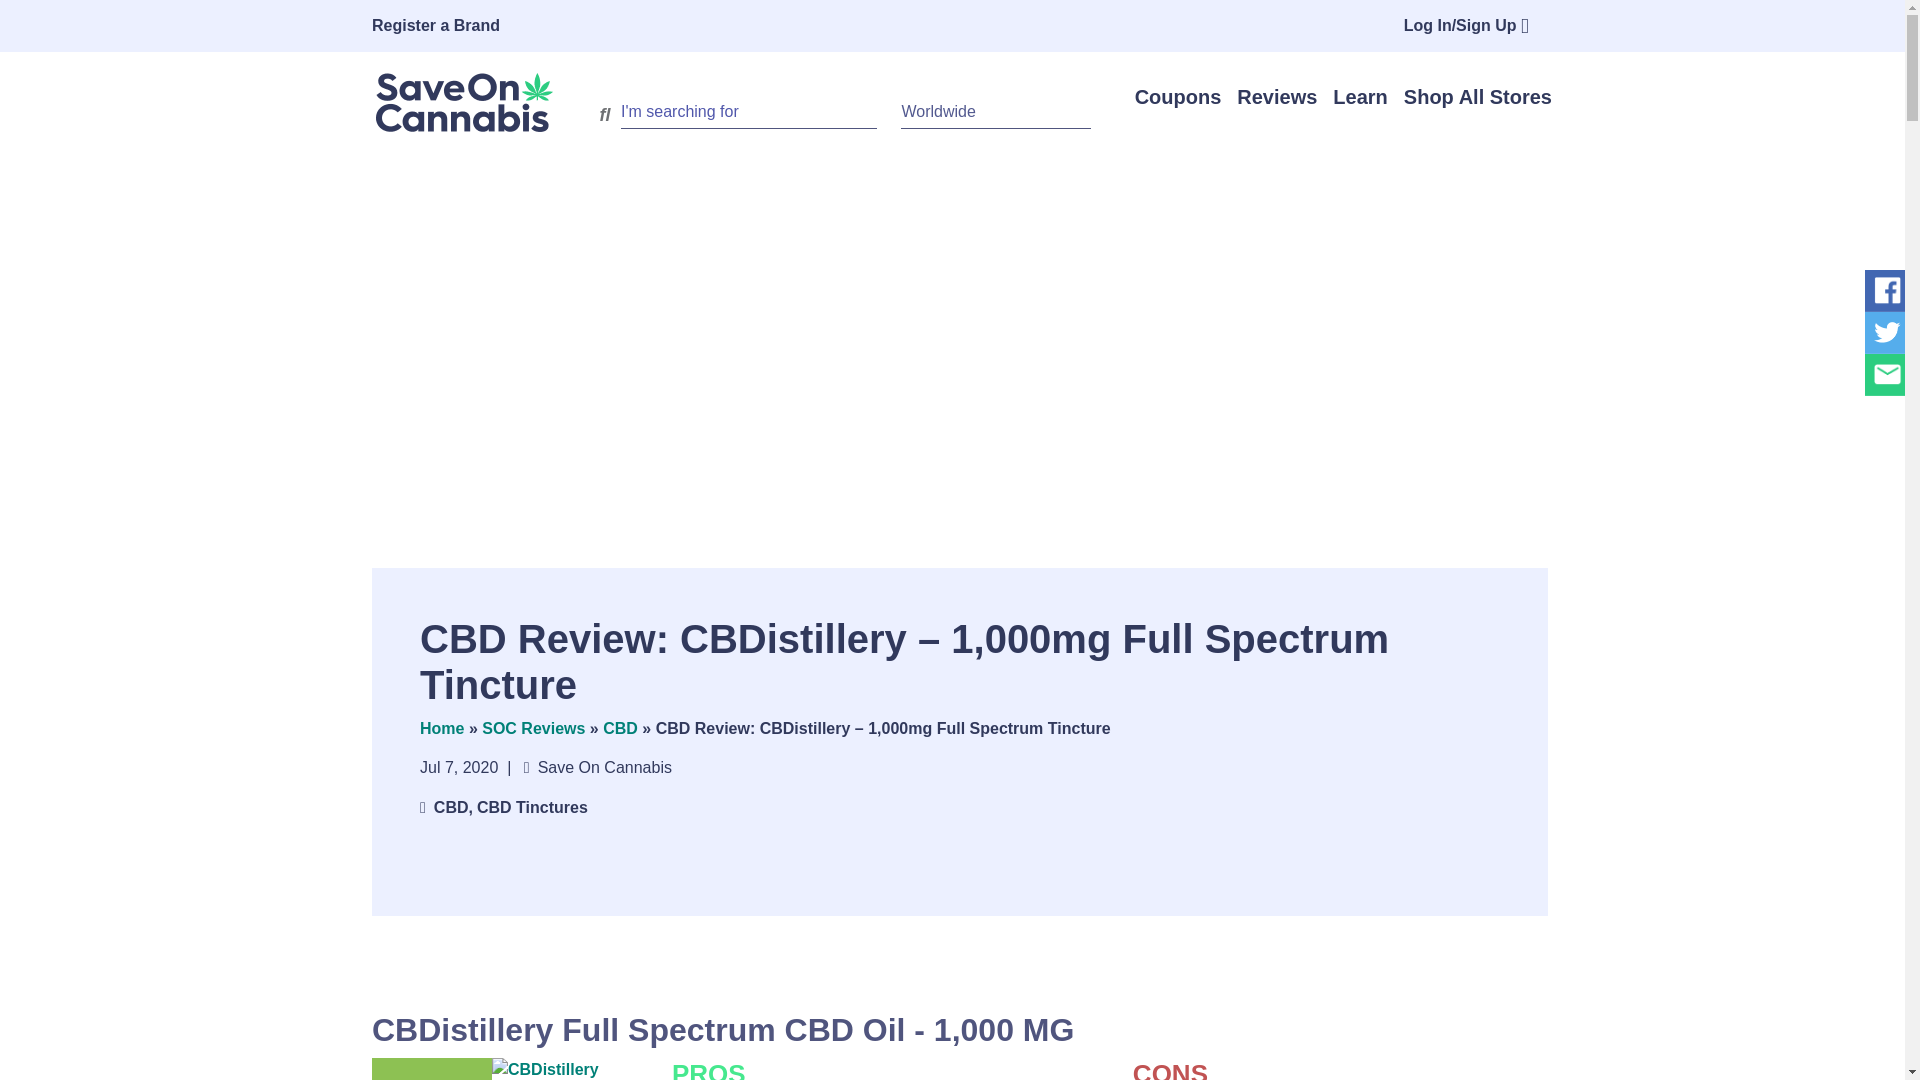 The width and height of the screenshot is (1920, 1080). I want to click on Submit Search, so click(604, 114).